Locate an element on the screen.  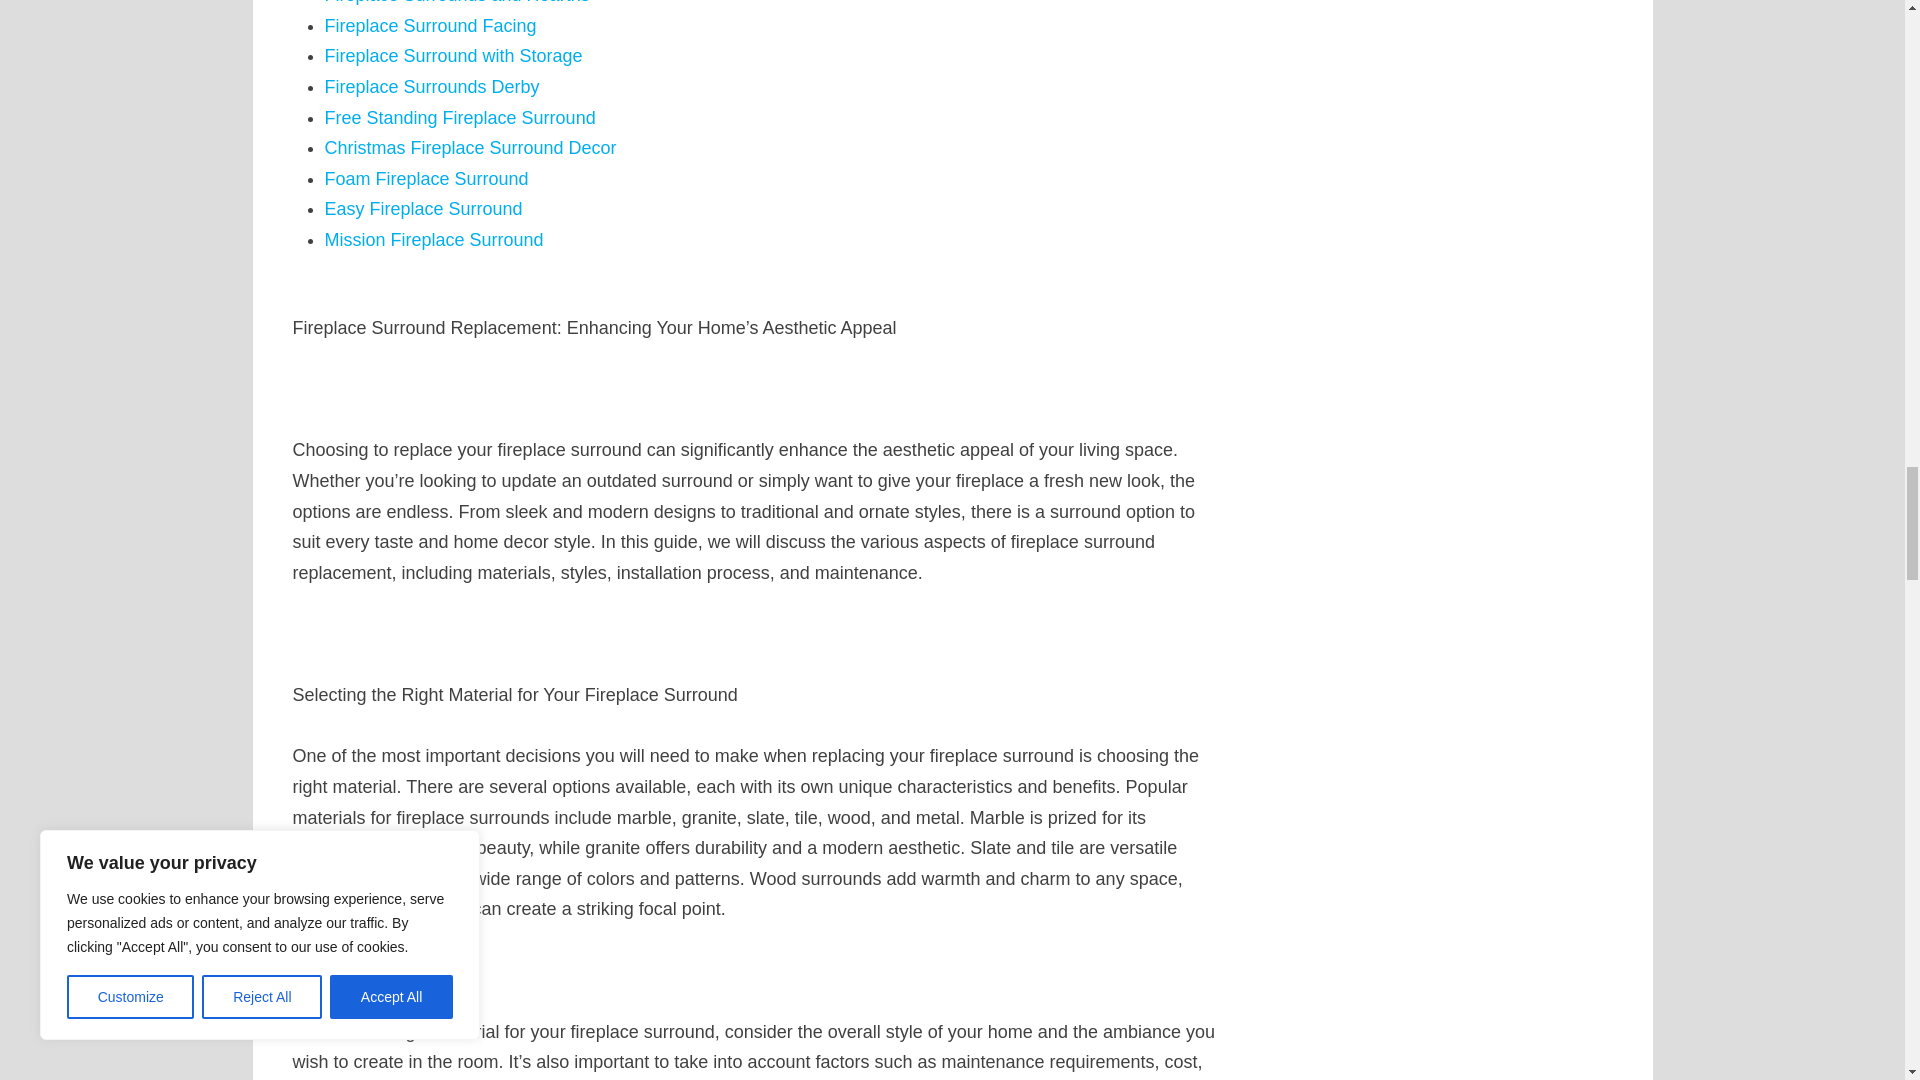
Fireplace Surrounds Derby is located at coordinates (432, 86).